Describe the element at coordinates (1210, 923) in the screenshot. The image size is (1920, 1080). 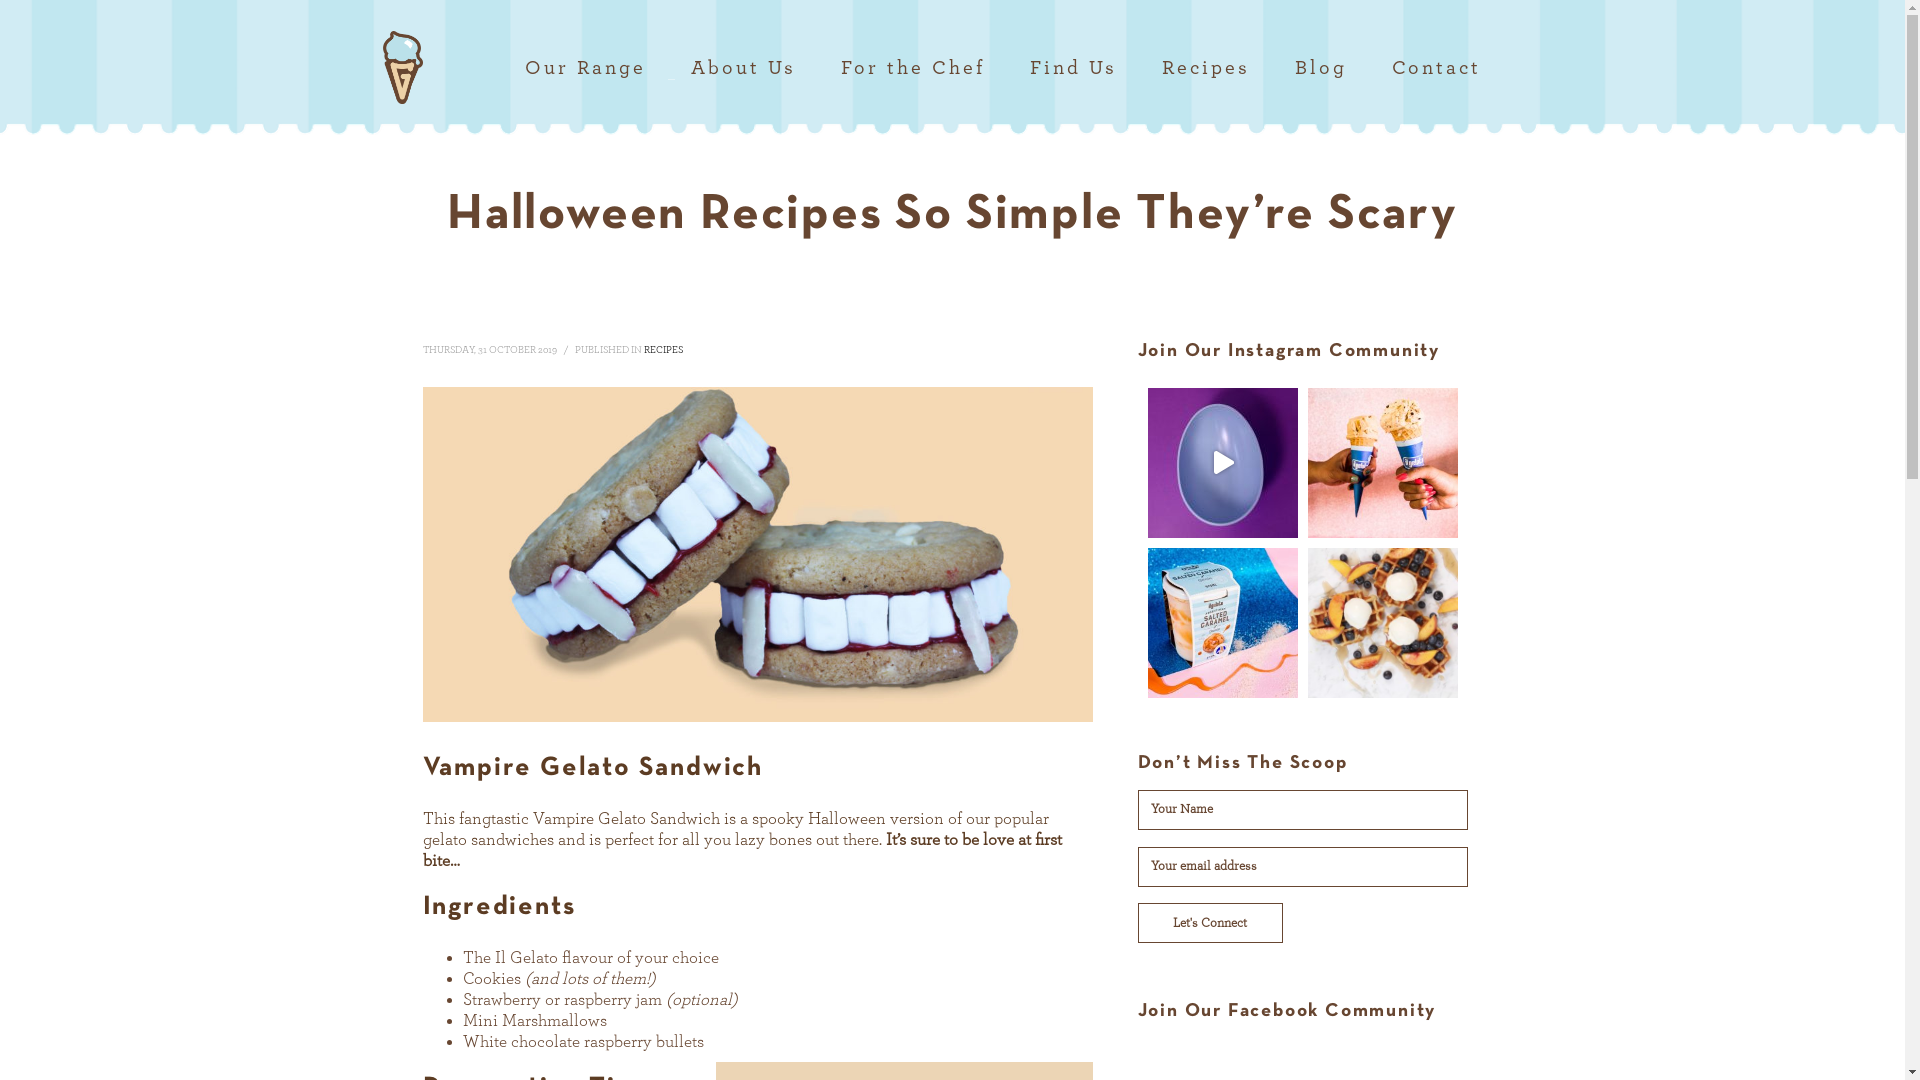
I see `Let's Connect` at that location.